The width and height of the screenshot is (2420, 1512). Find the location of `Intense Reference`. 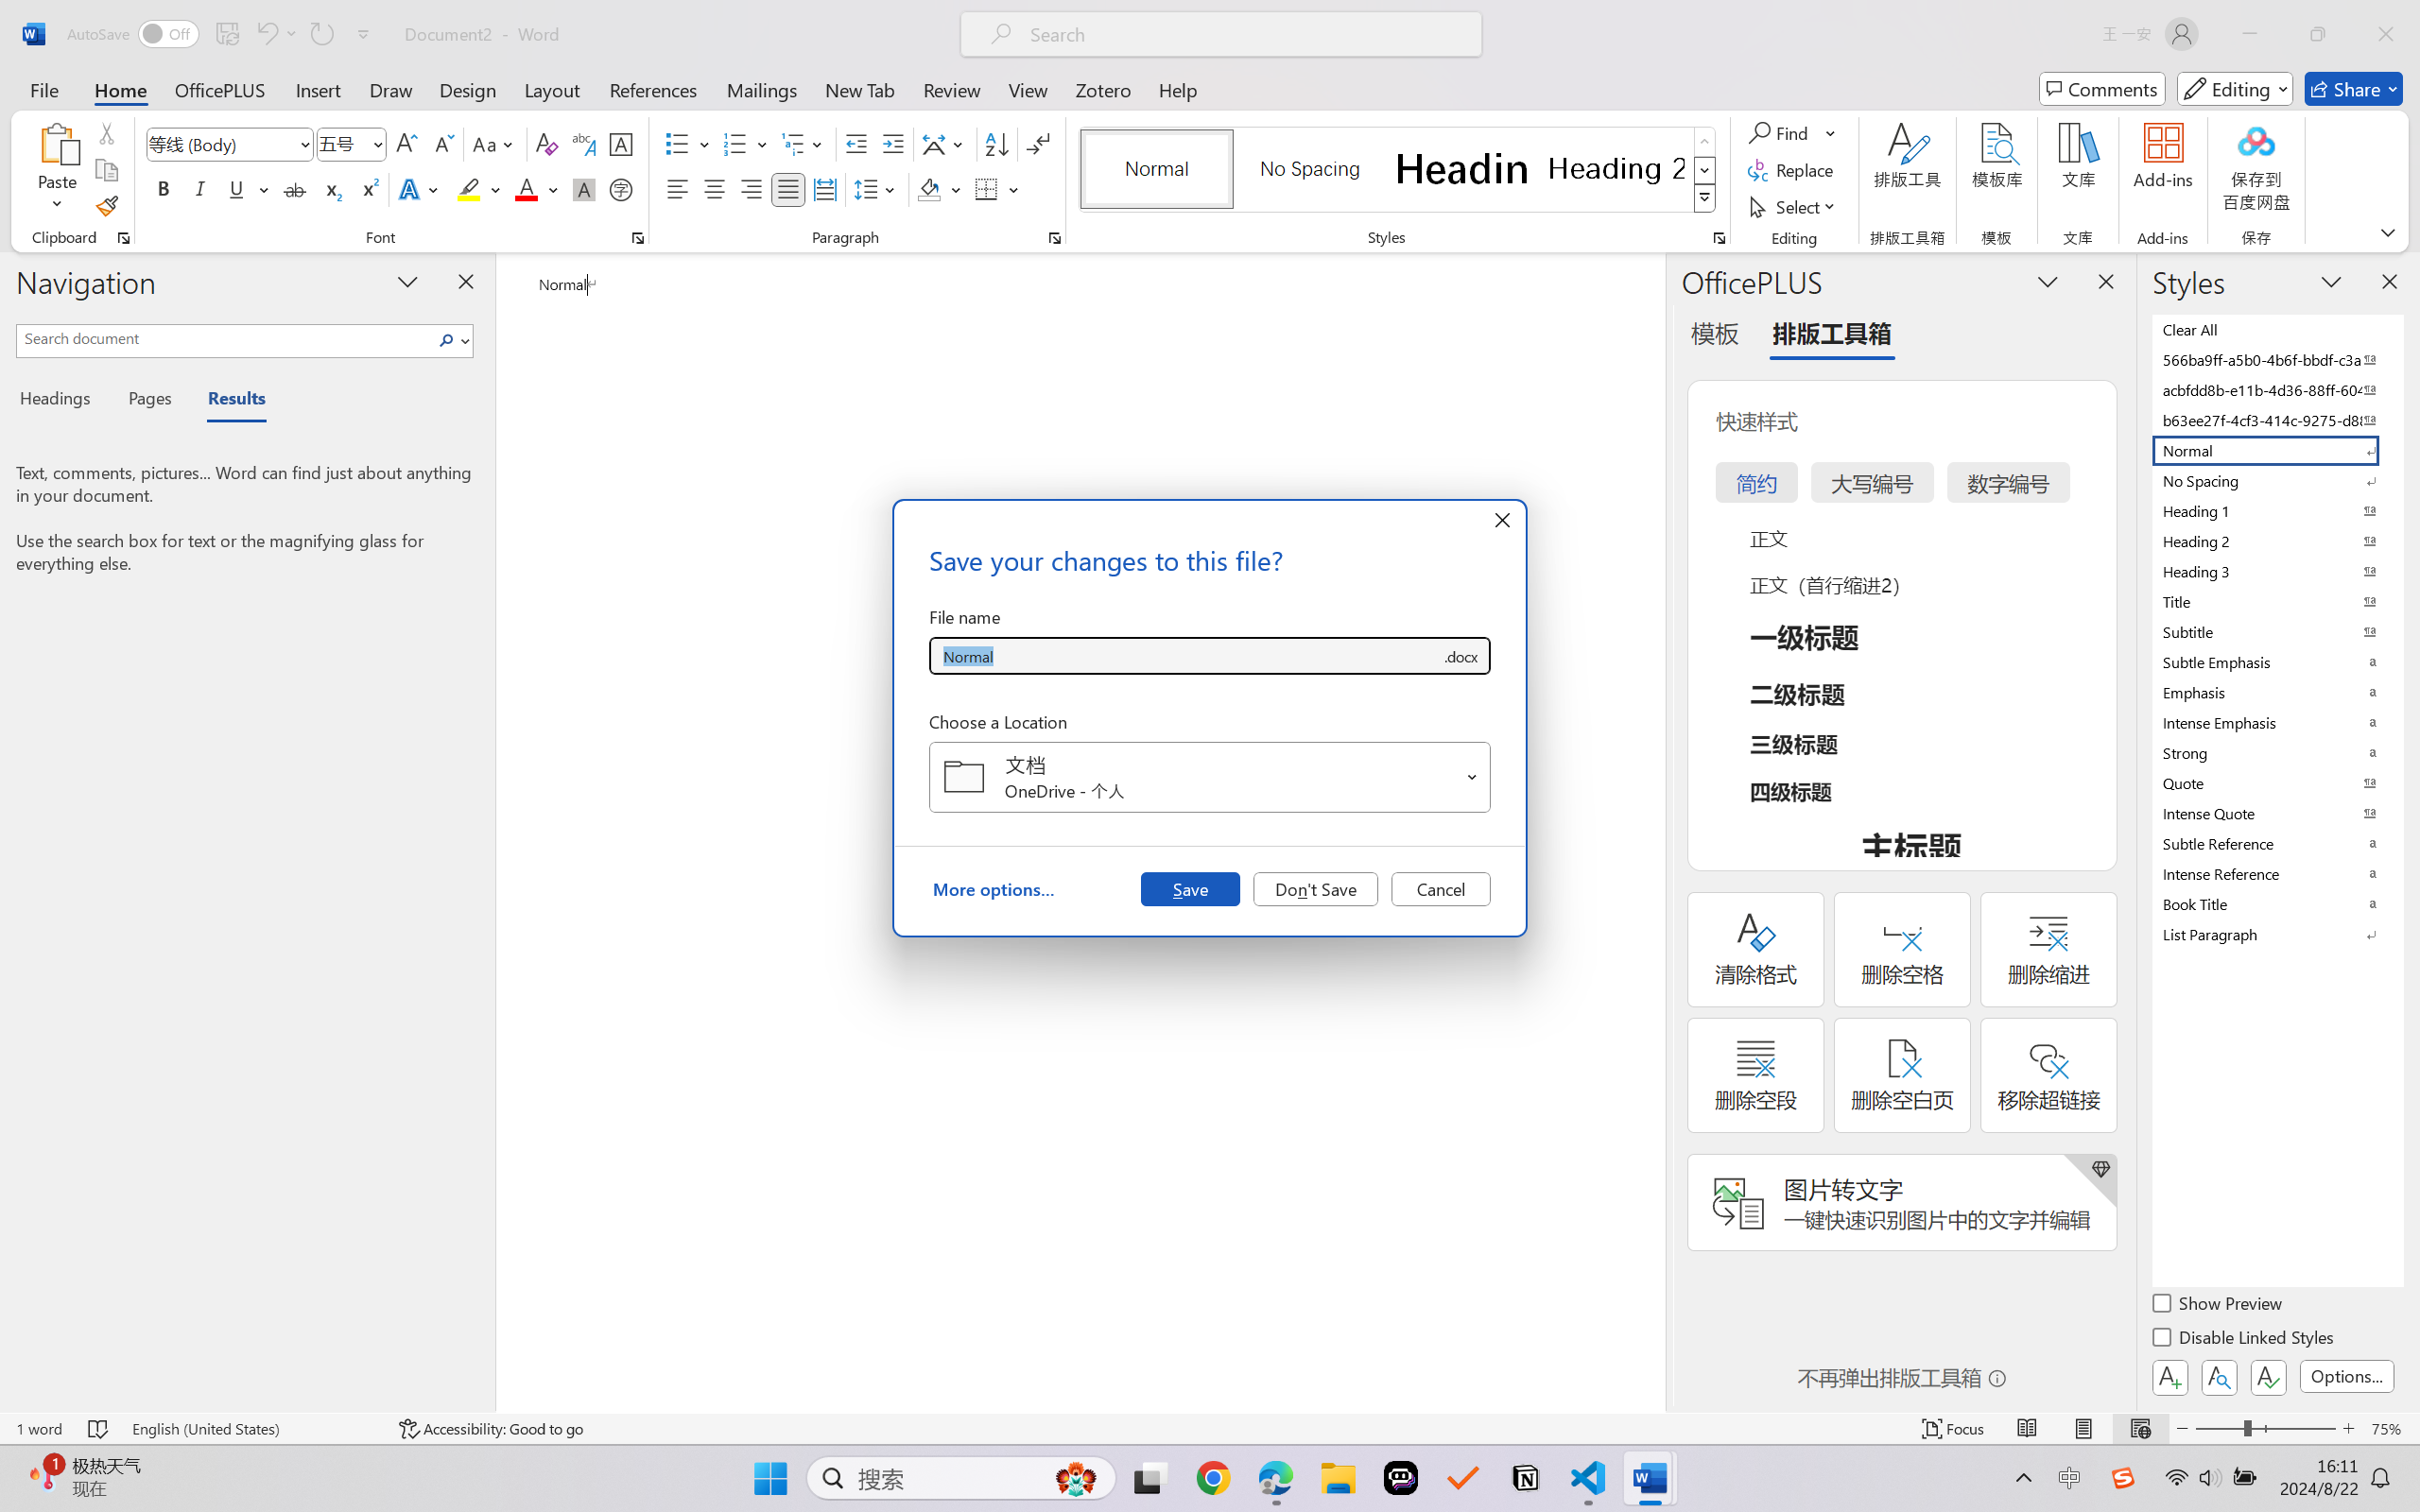

Intense Reference is located at coordinates (2276, 873).